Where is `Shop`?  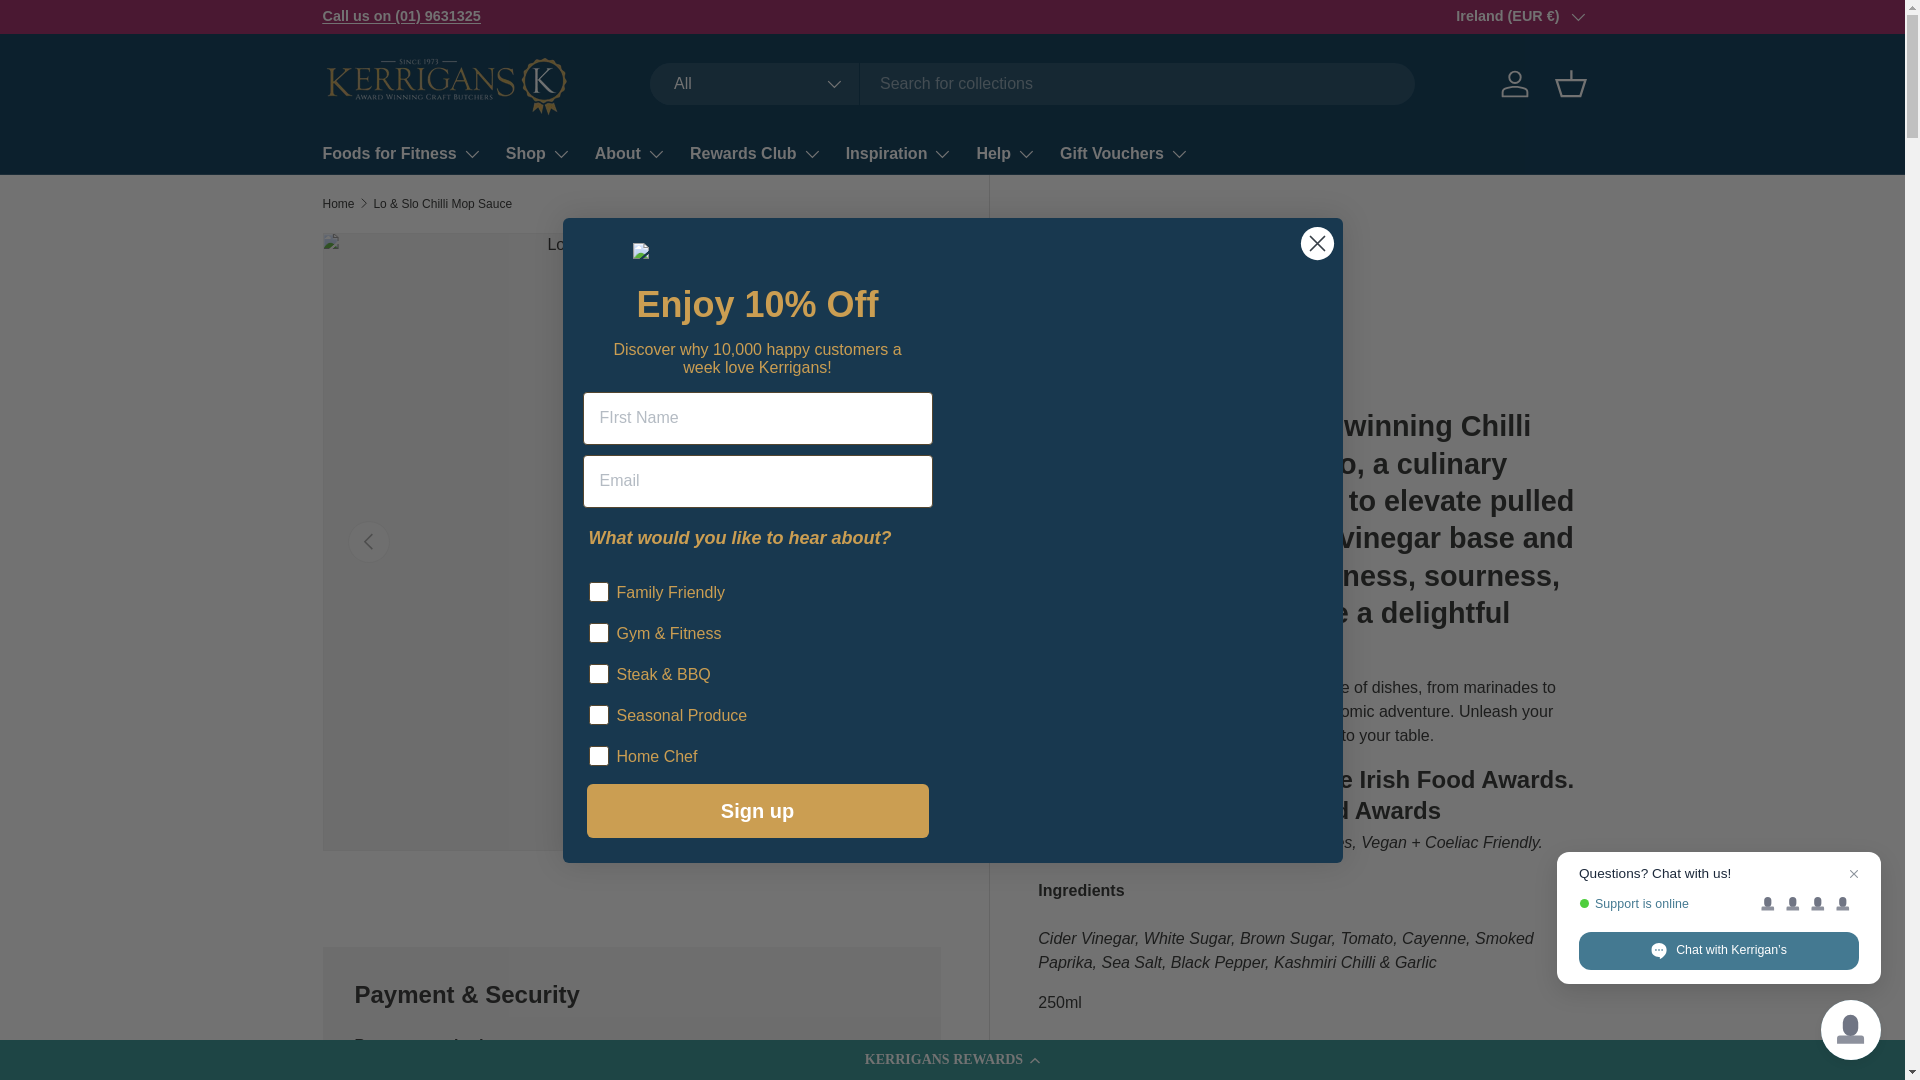 Shop is located at coordinates (538, 153).